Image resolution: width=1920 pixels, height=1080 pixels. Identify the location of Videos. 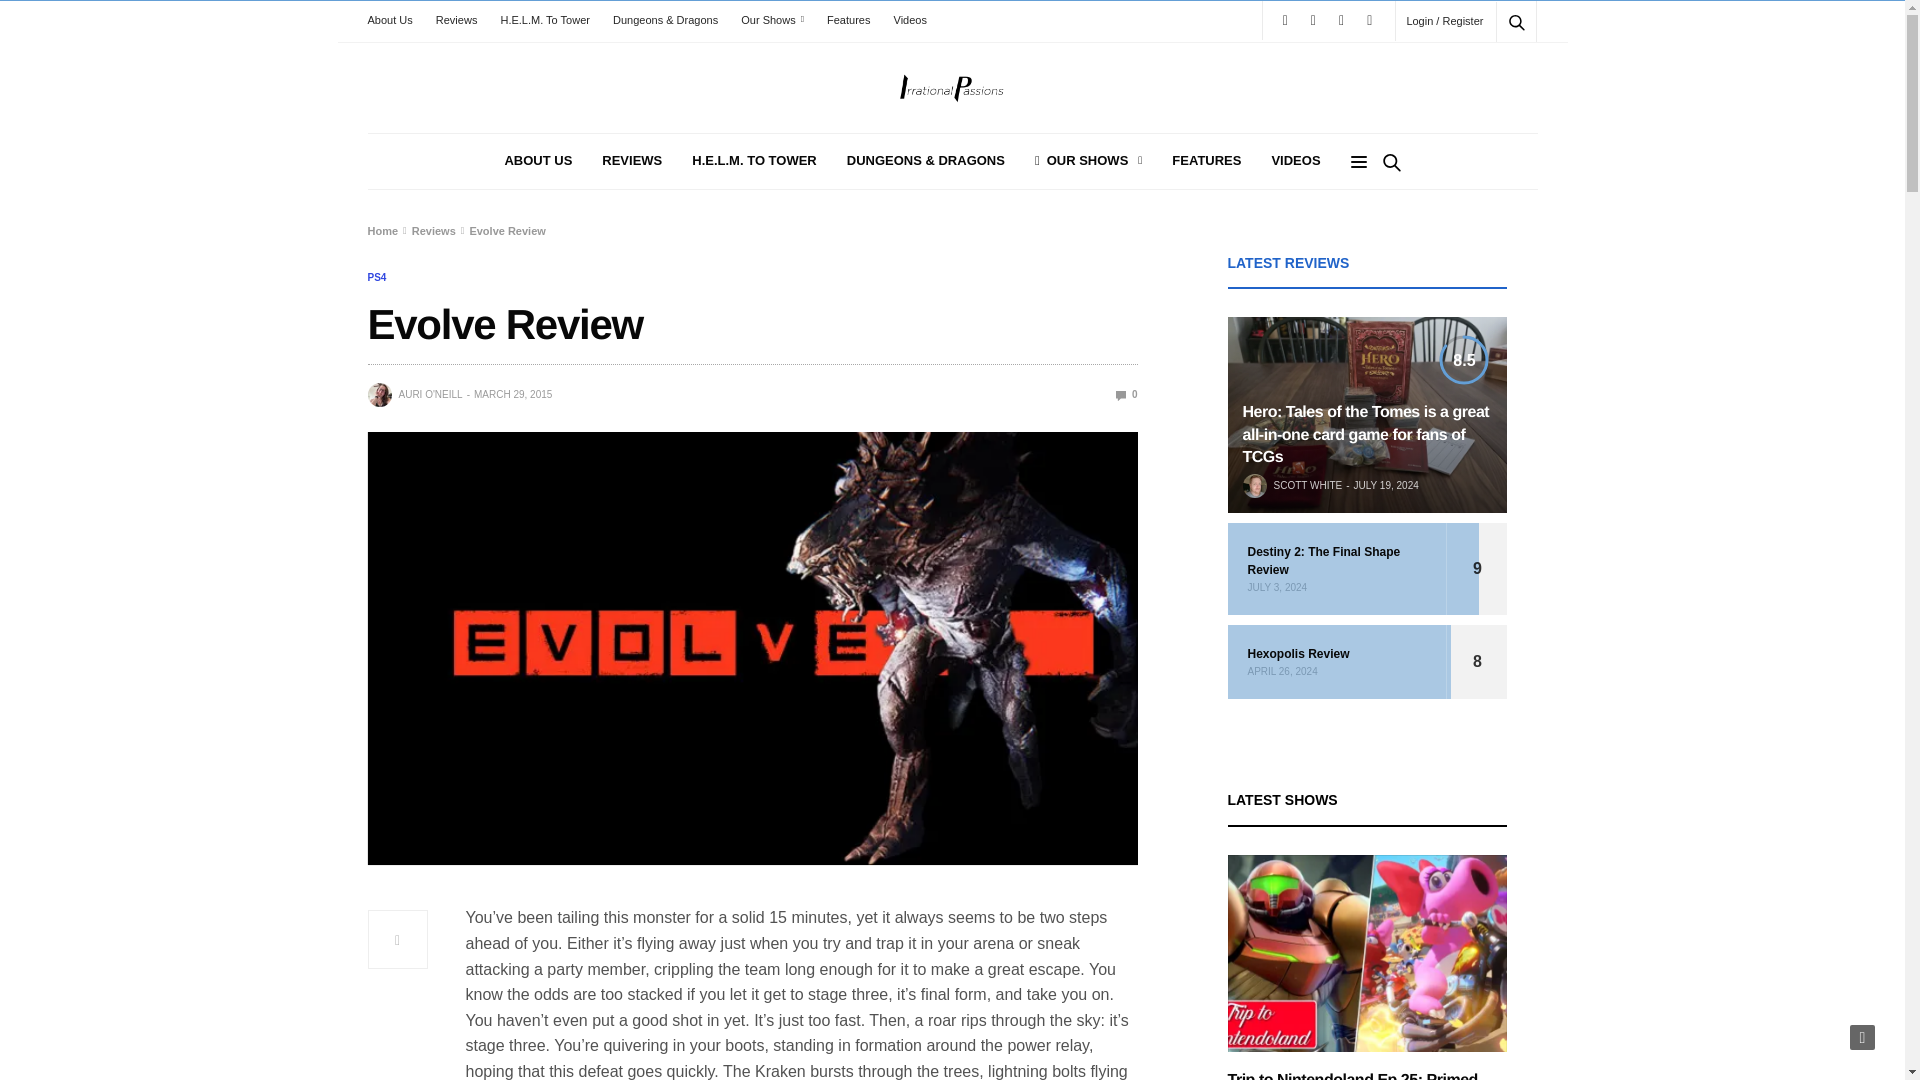
(910, 20).